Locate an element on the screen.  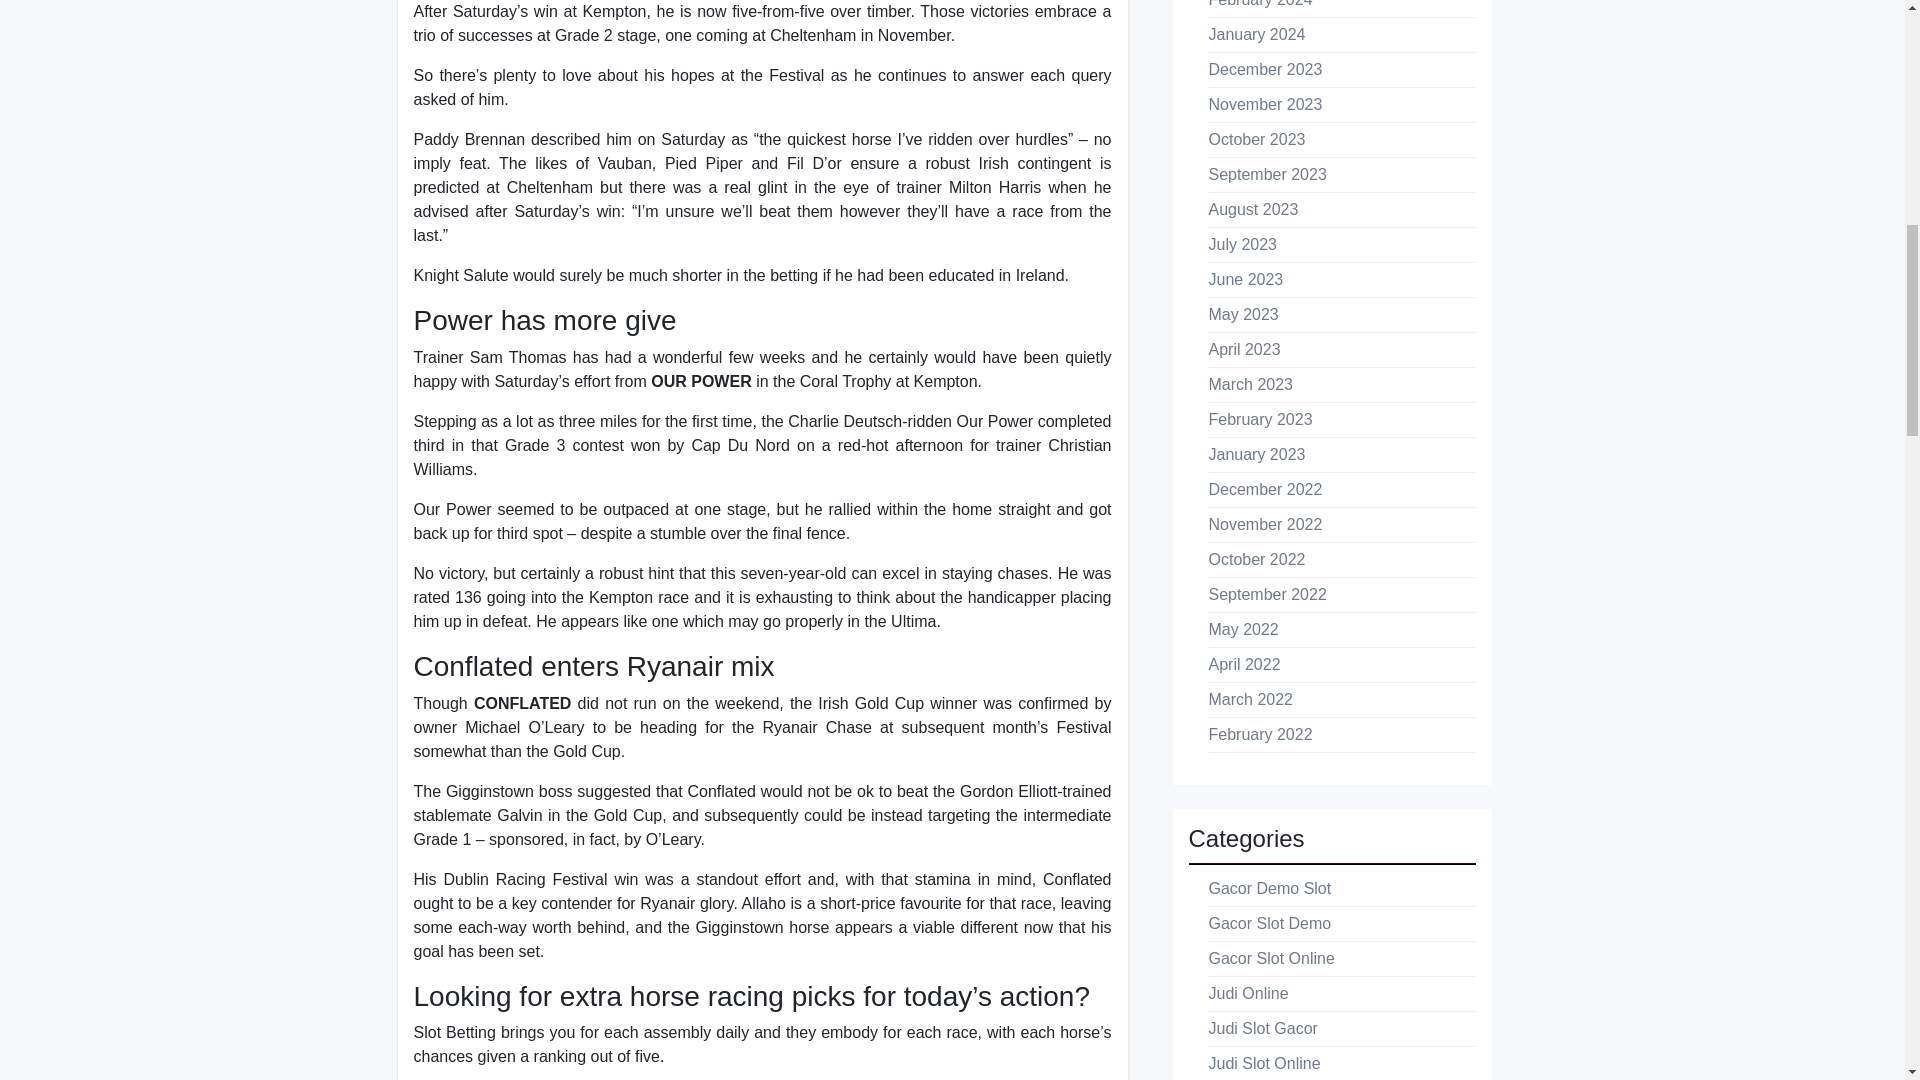
January 2024 is located at coordinates (1256, 34).